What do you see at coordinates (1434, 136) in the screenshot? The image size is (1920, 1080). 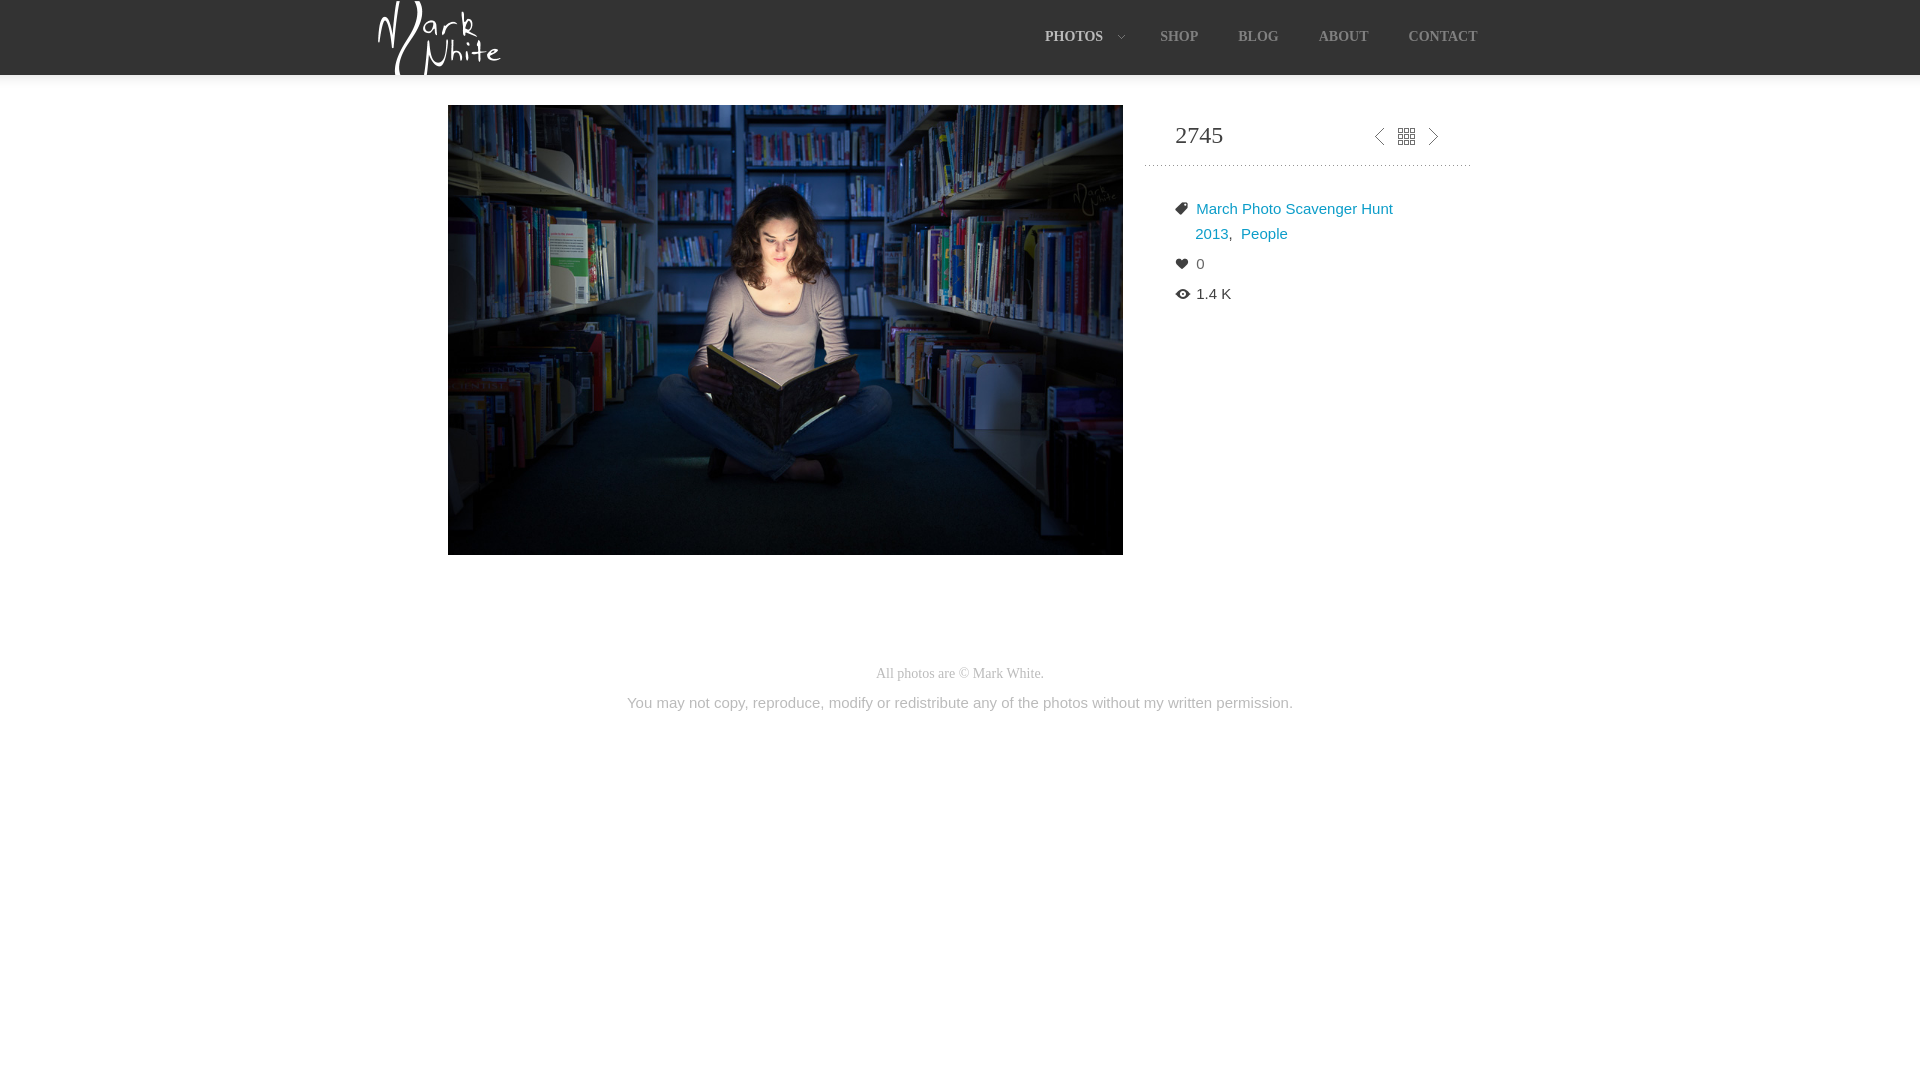 I see `4463` at bounding box center [1434, 136].